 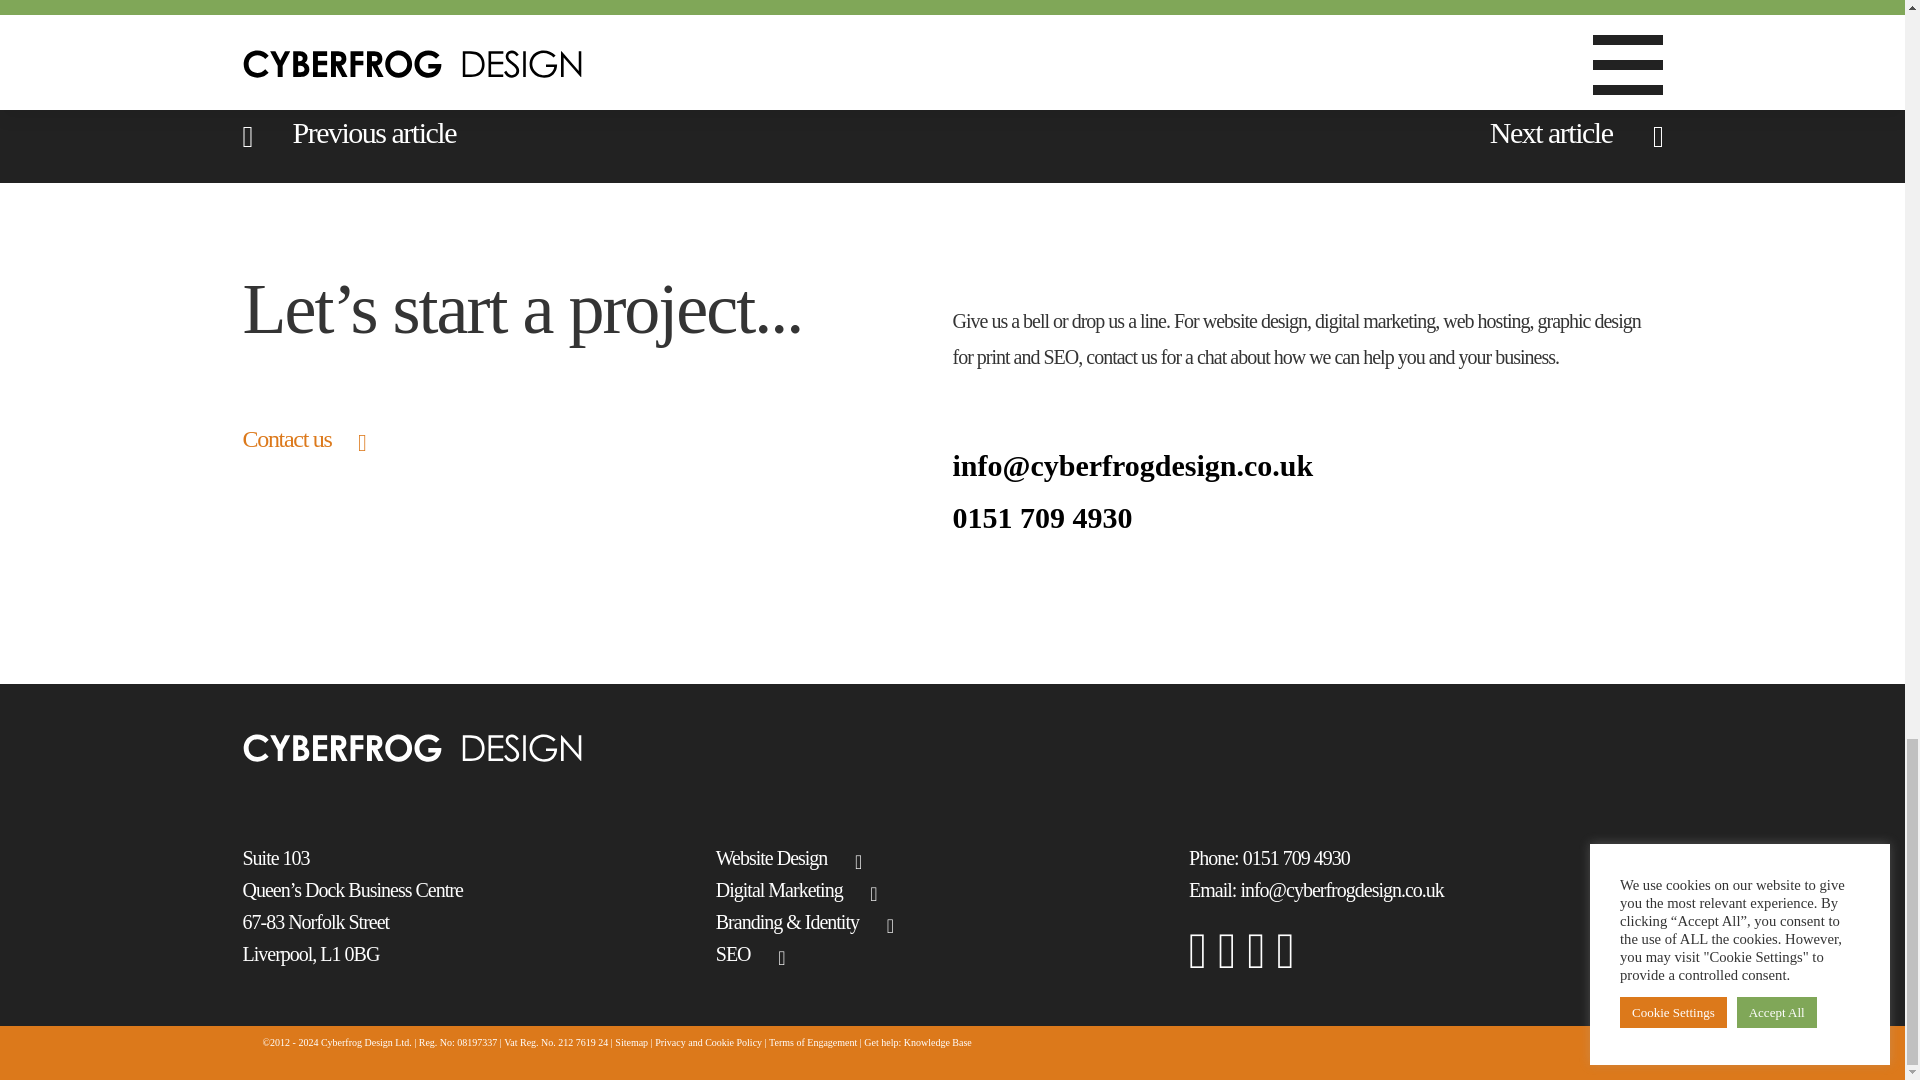 I want to click on SEO, so click(x=952, y=954).